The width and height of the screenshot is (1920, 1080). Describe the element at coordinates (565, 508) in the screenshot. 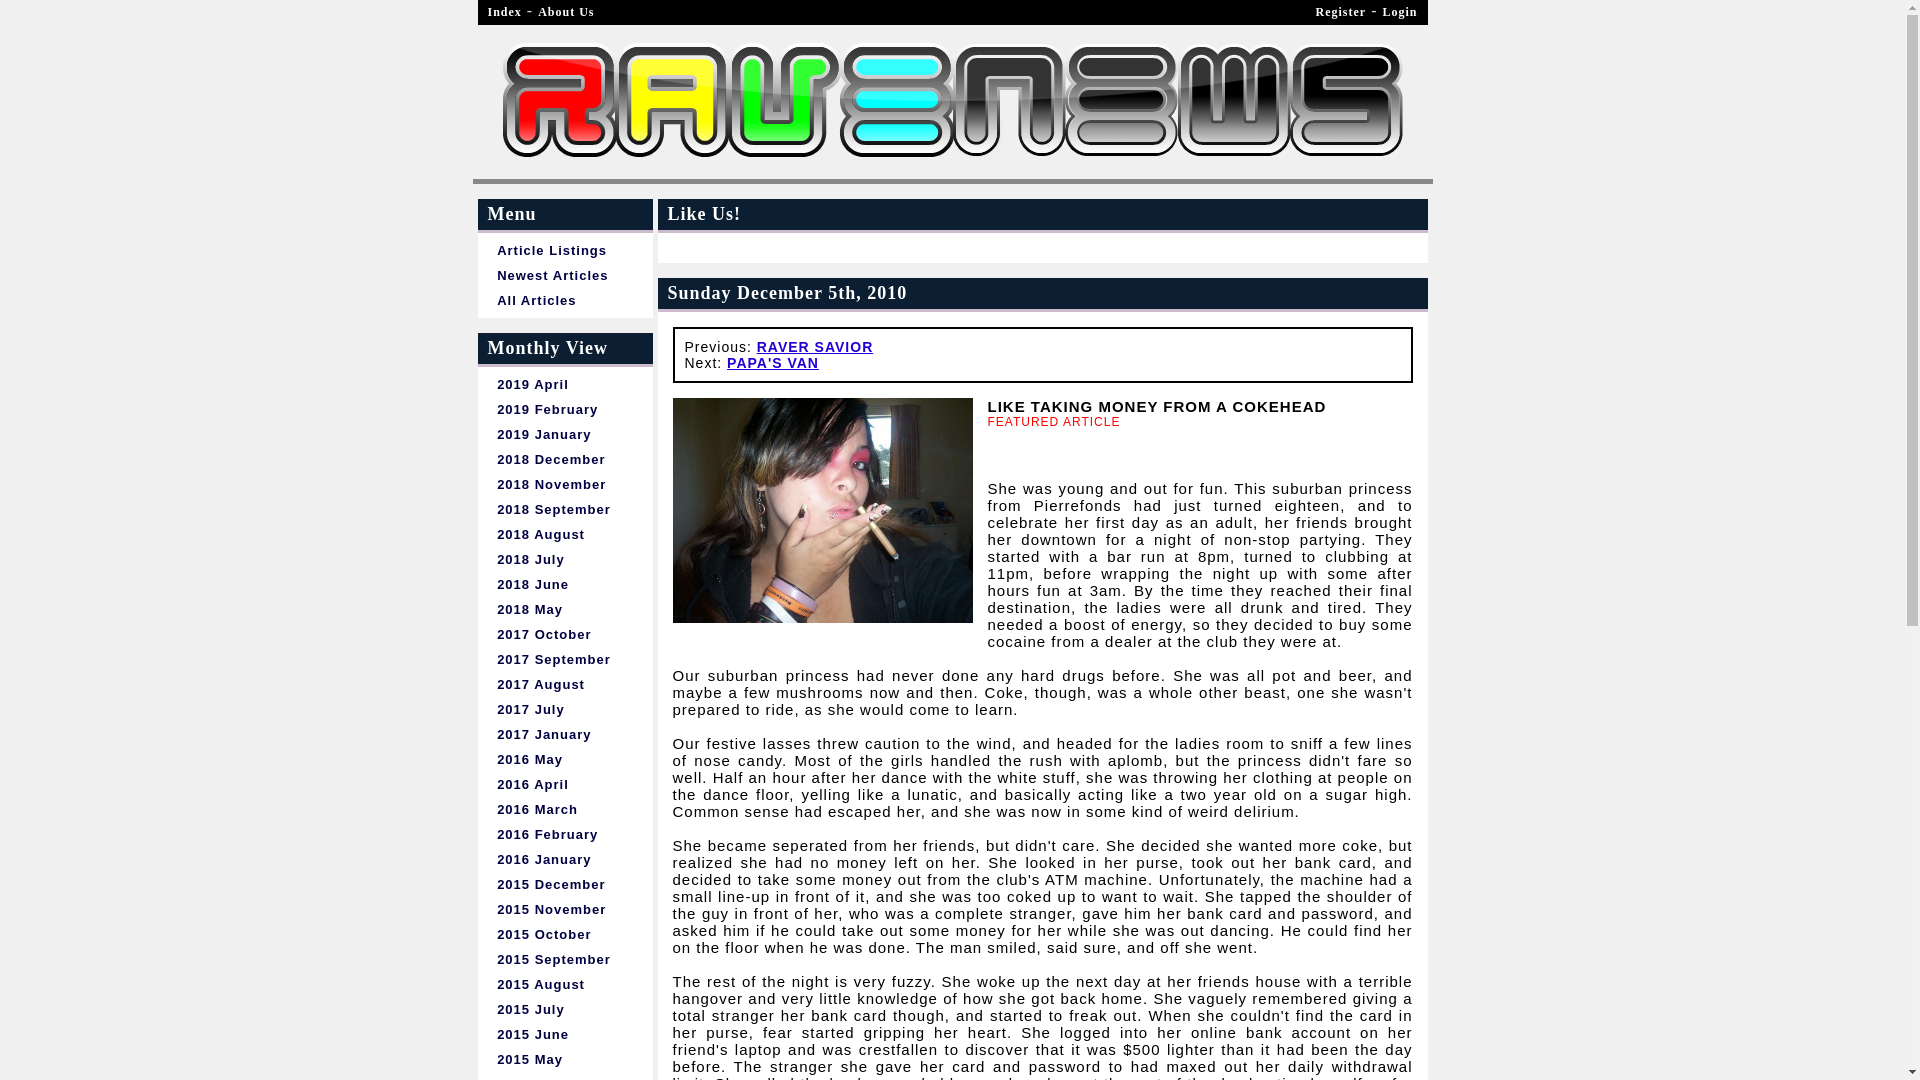

I see `2018 September` at that location.